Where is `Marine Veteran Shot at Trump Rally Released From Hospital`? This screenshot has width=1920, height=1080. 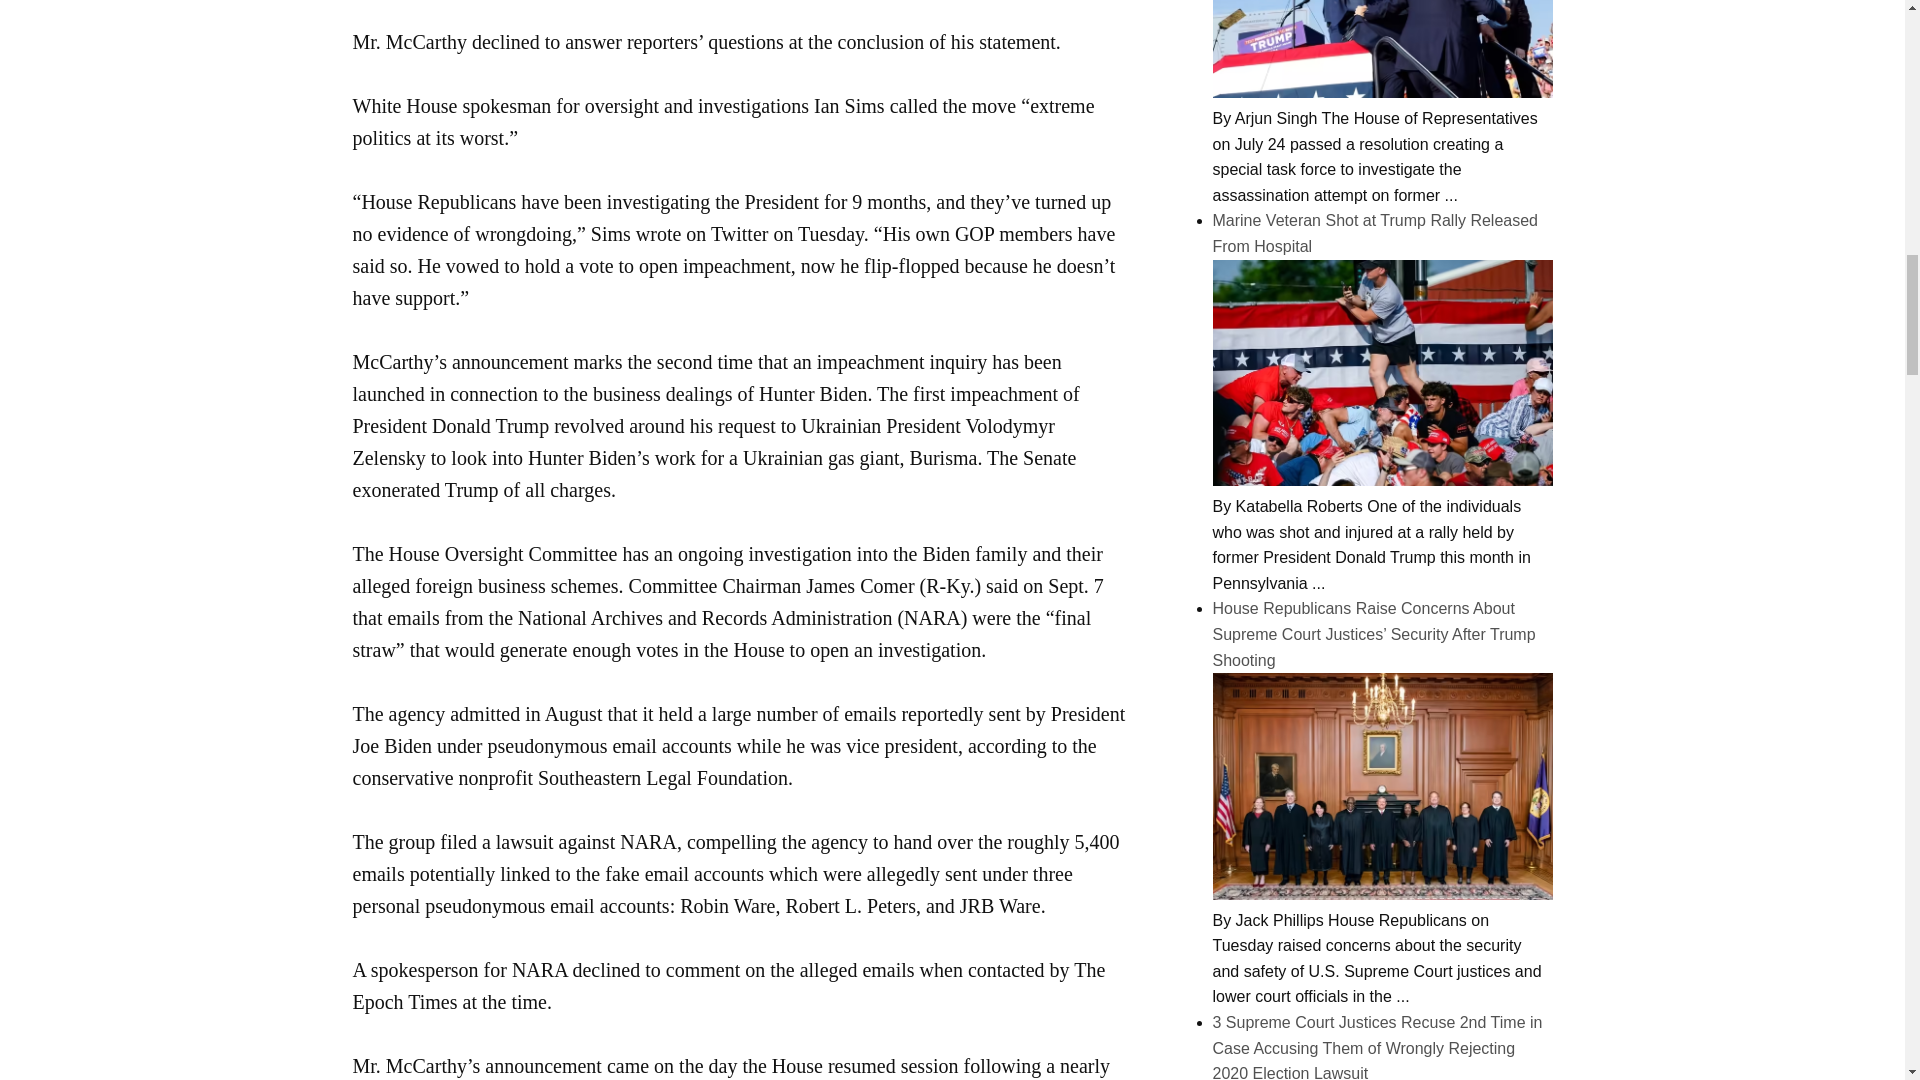 Marine Veteran Shot at Trump Rally Released From Hospital is located at coordinates (1381, 480).